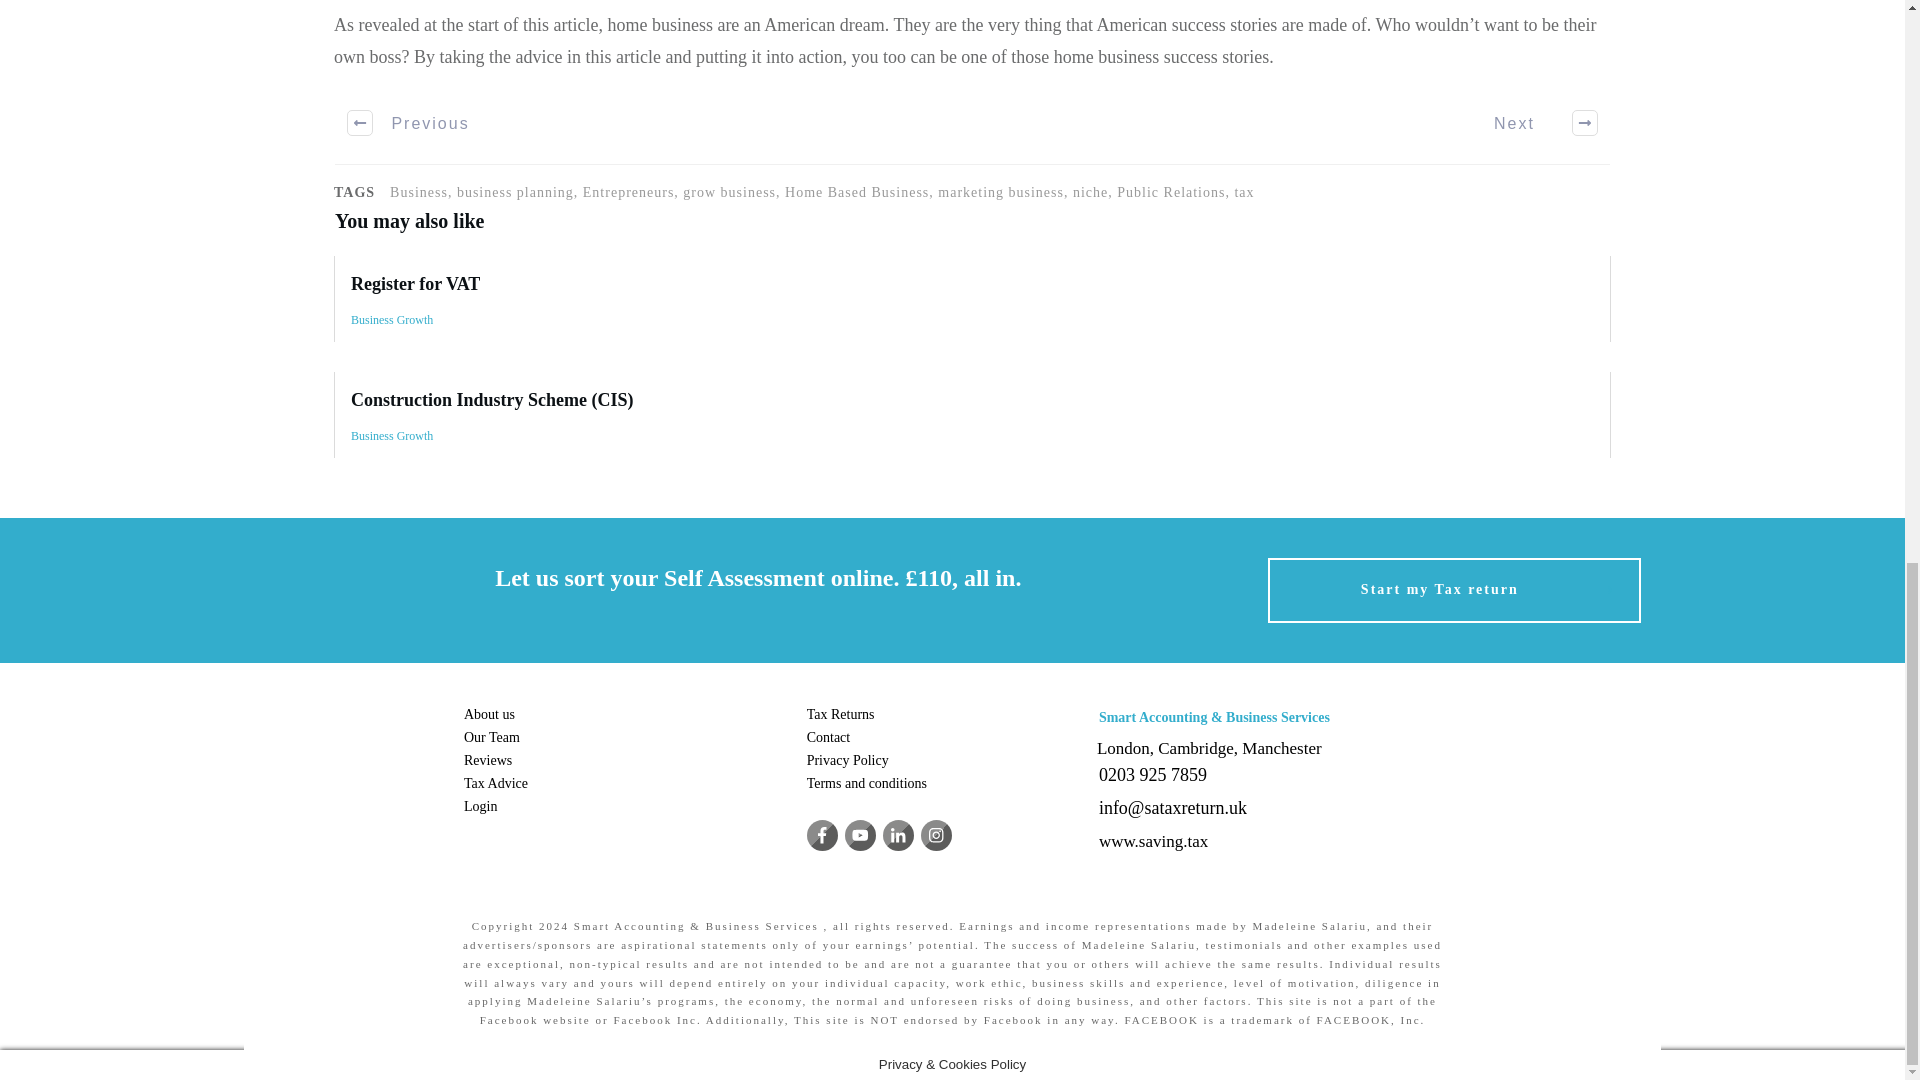 The width and height of the screenshot is (1920, 1080). Describe the element at coordinates (488, 760) in the screenshot. I see `Reviews` at that location.